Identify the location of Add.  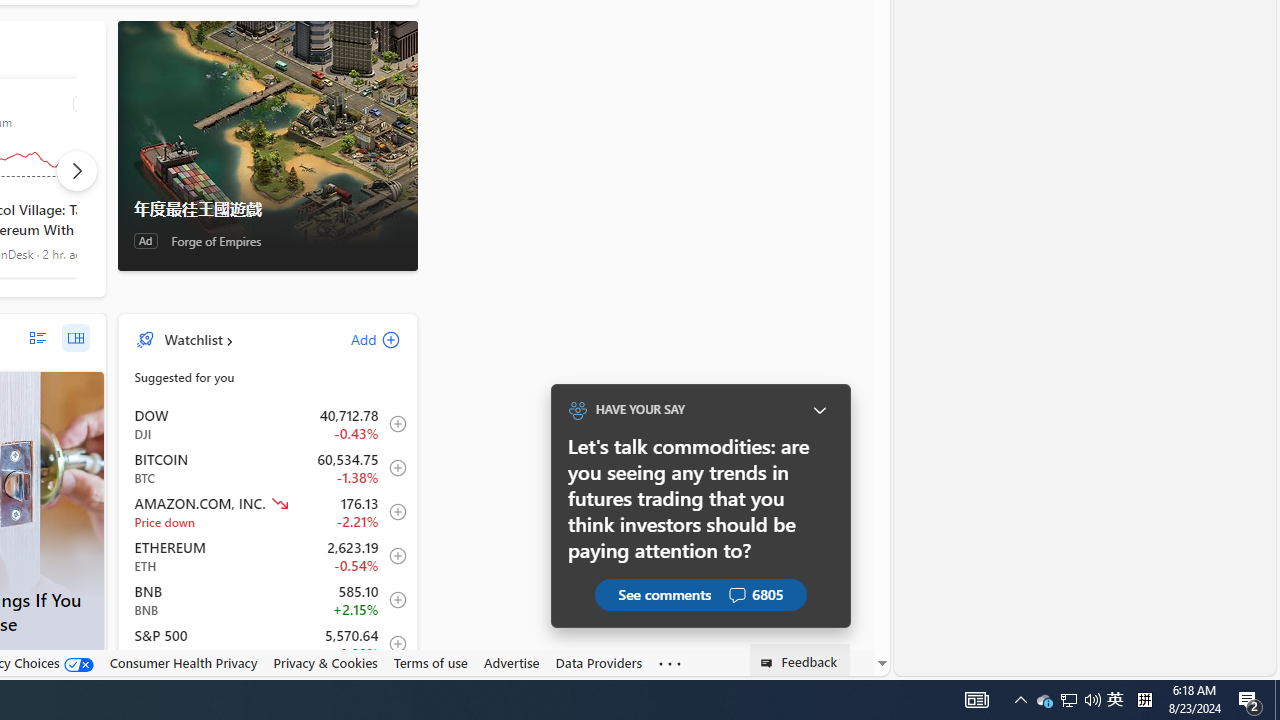
(358, 339).